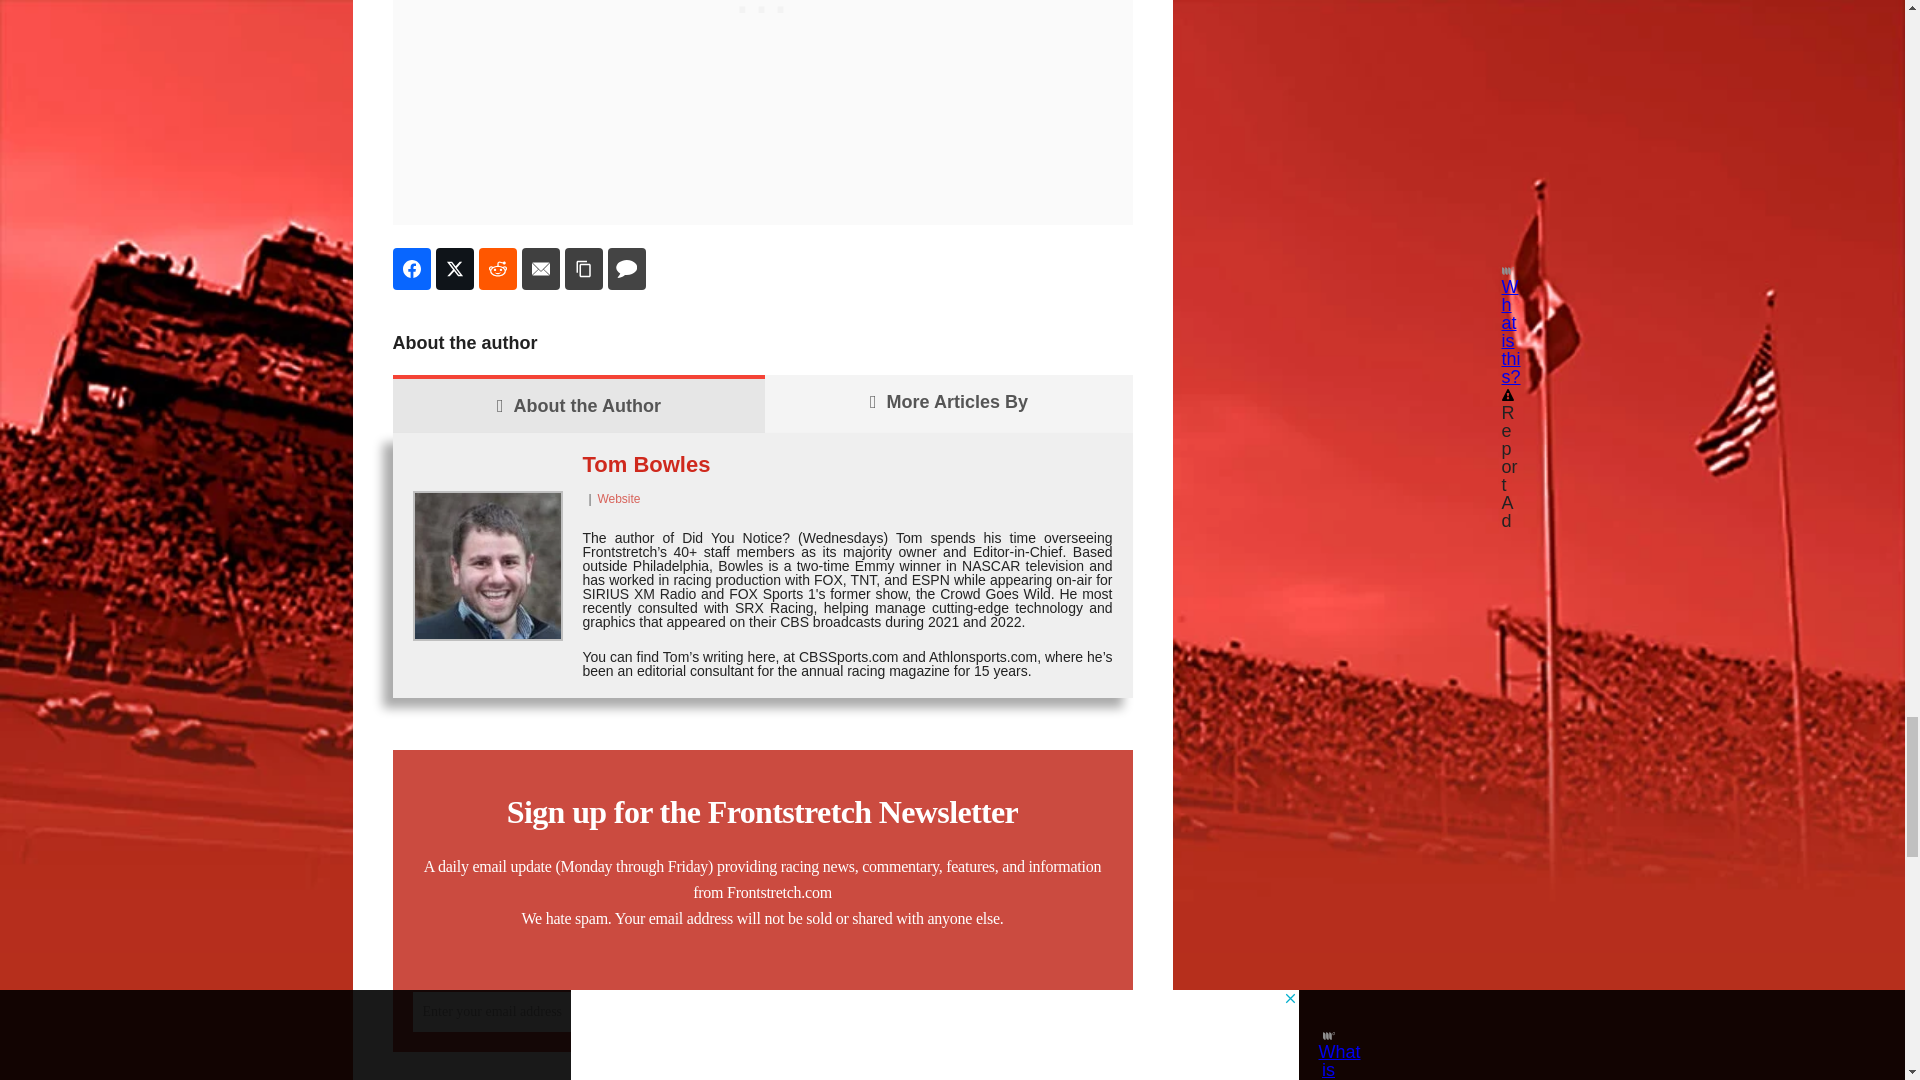 This screenshot has height=1080, width=1920. I want to click on Share on Copy Link, so click(583, 269).